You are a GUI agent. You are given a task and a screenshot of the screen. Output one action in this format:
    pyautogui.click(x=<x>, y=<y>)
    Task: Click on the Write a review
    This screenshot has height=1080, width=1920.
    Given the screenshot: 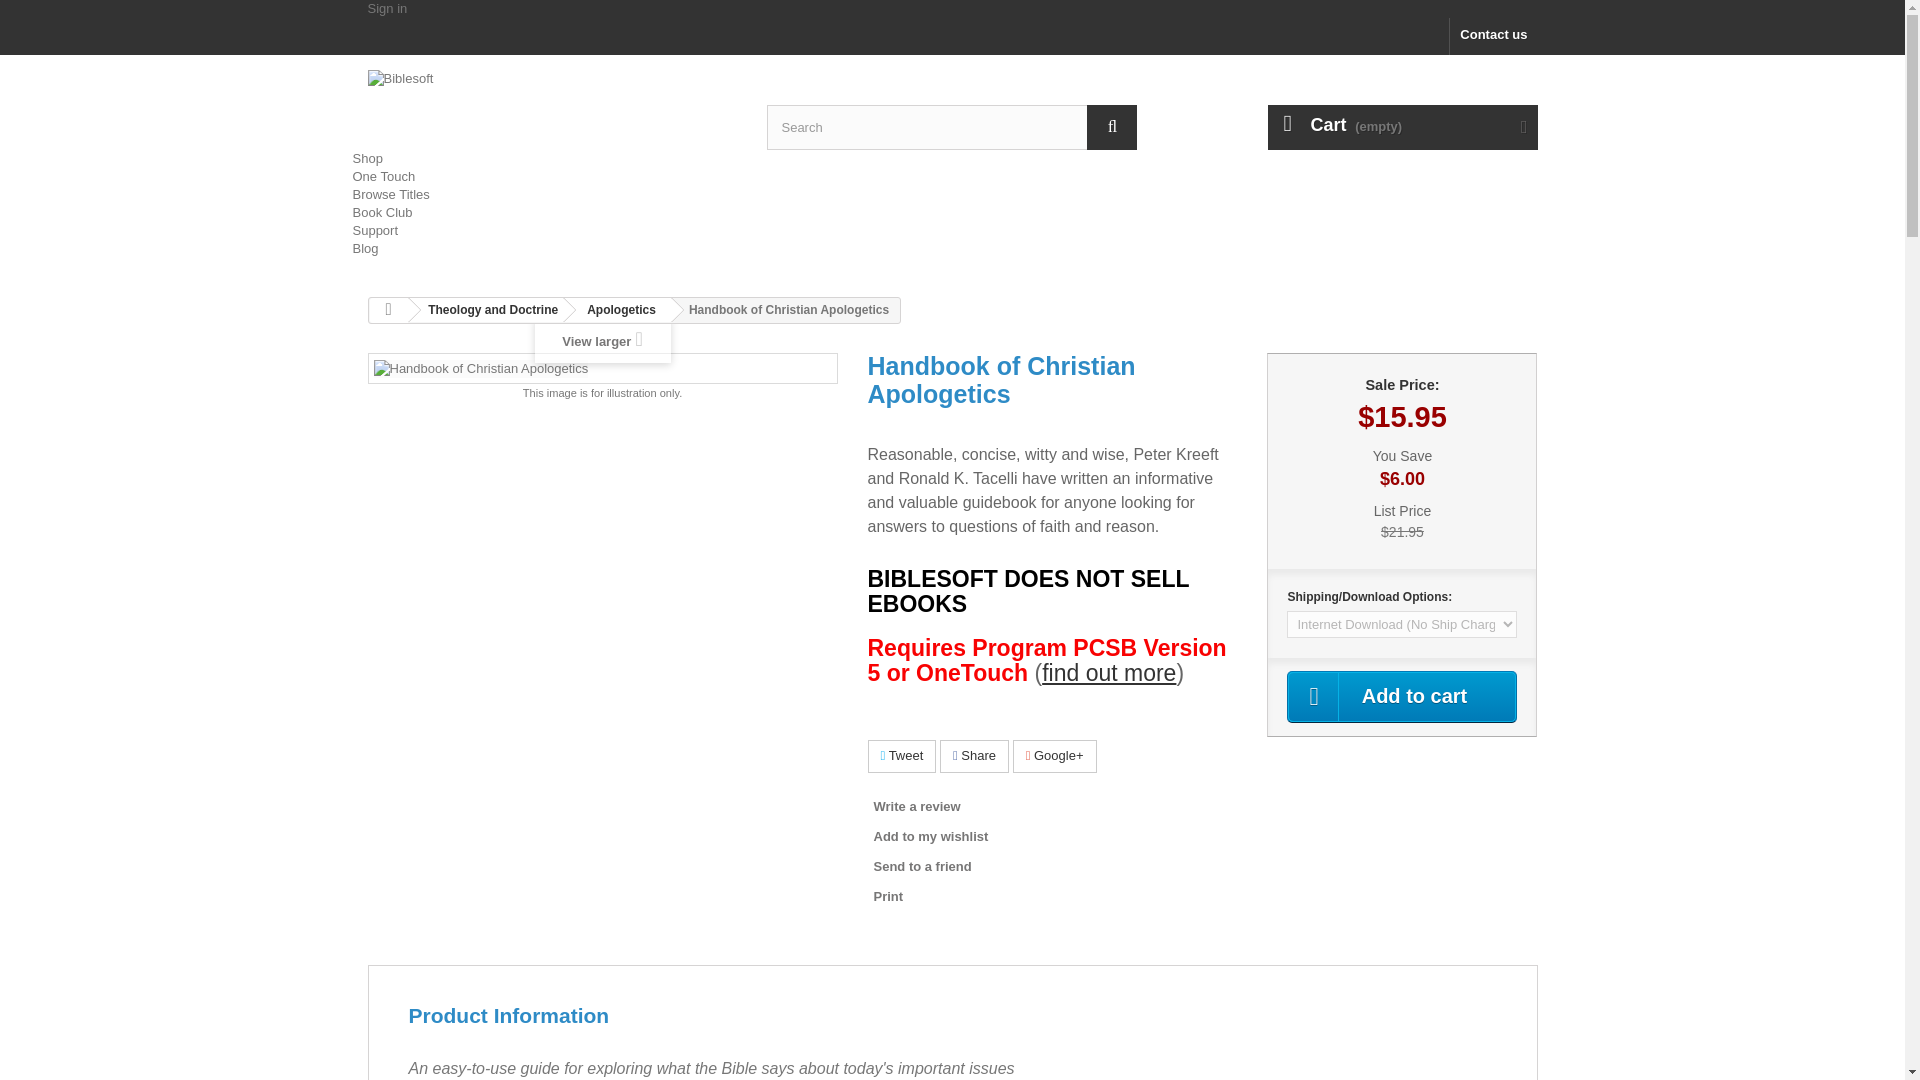 What is the action you would take?
    pyautogui.click(x=914, y=806)
    